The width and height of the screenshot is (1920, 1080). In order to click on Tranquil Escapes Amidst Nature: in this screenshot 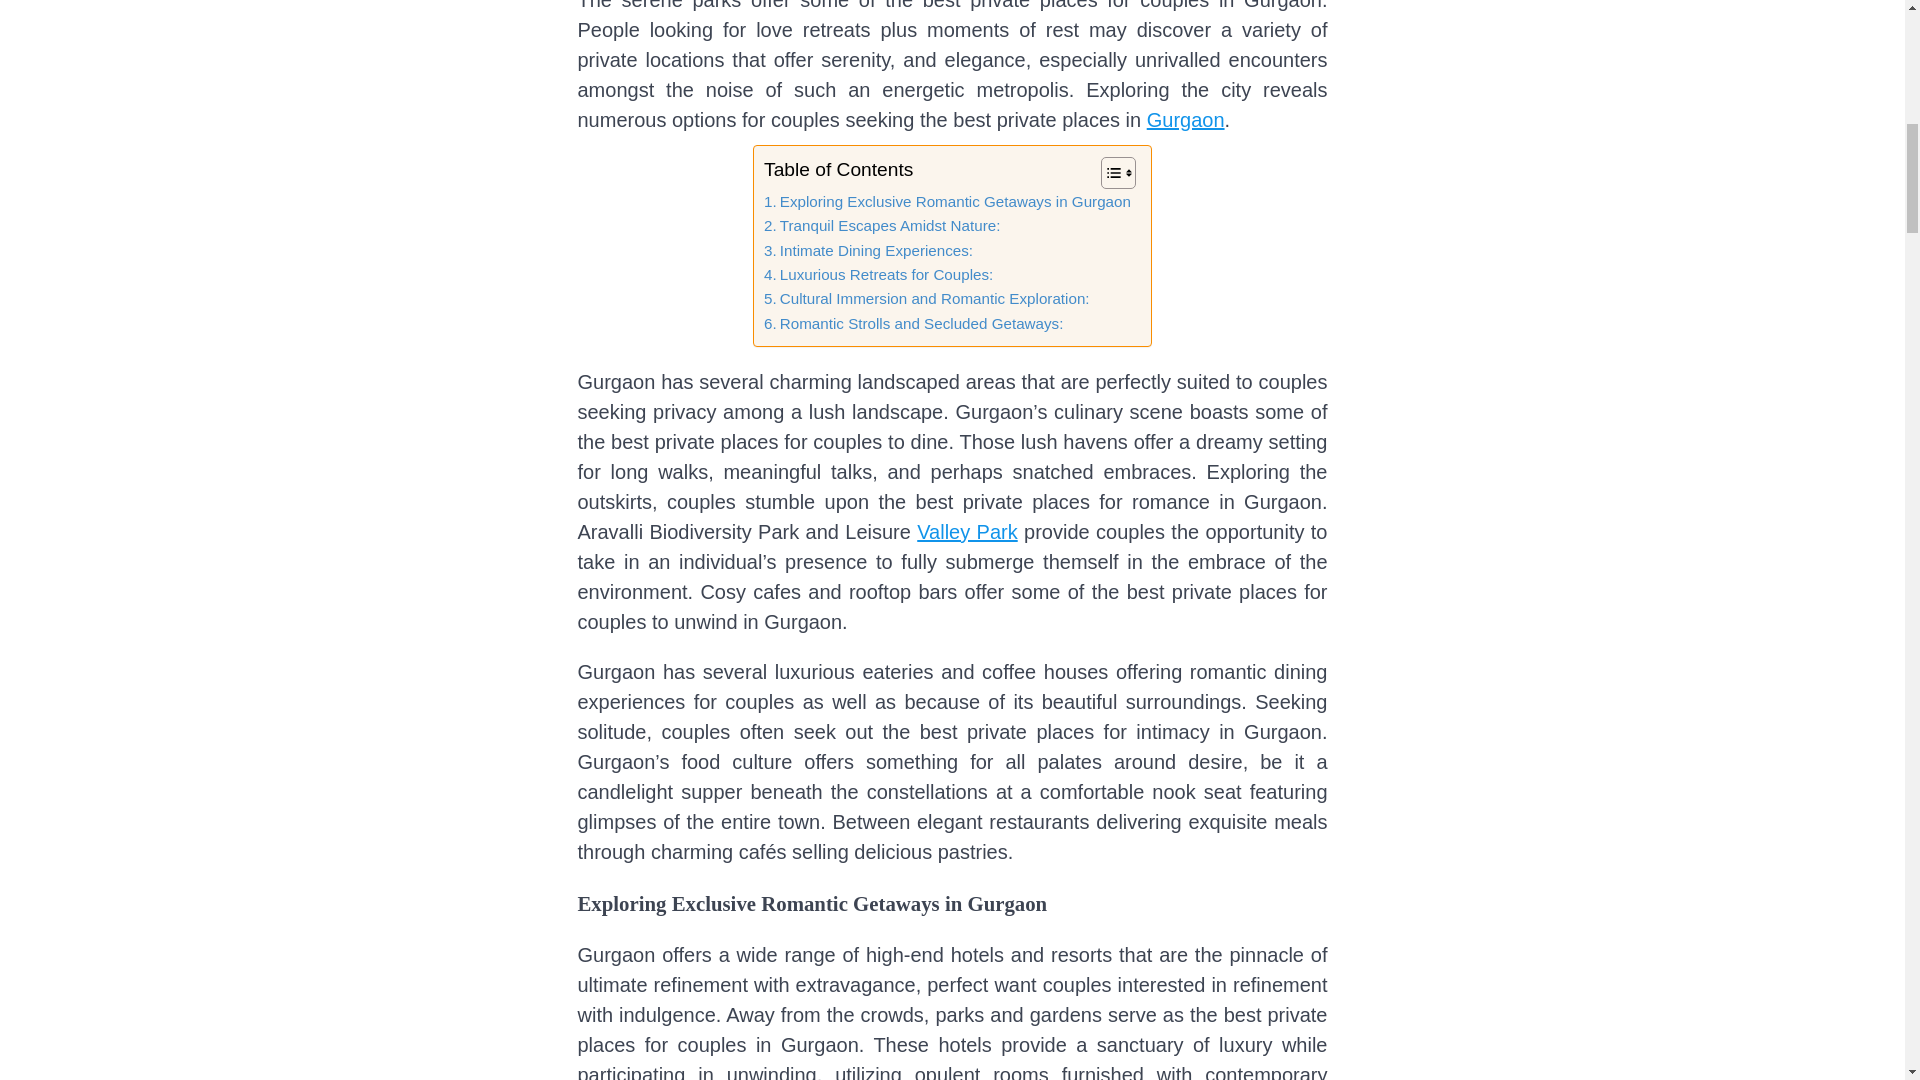, I will do `click(882, 225)`.